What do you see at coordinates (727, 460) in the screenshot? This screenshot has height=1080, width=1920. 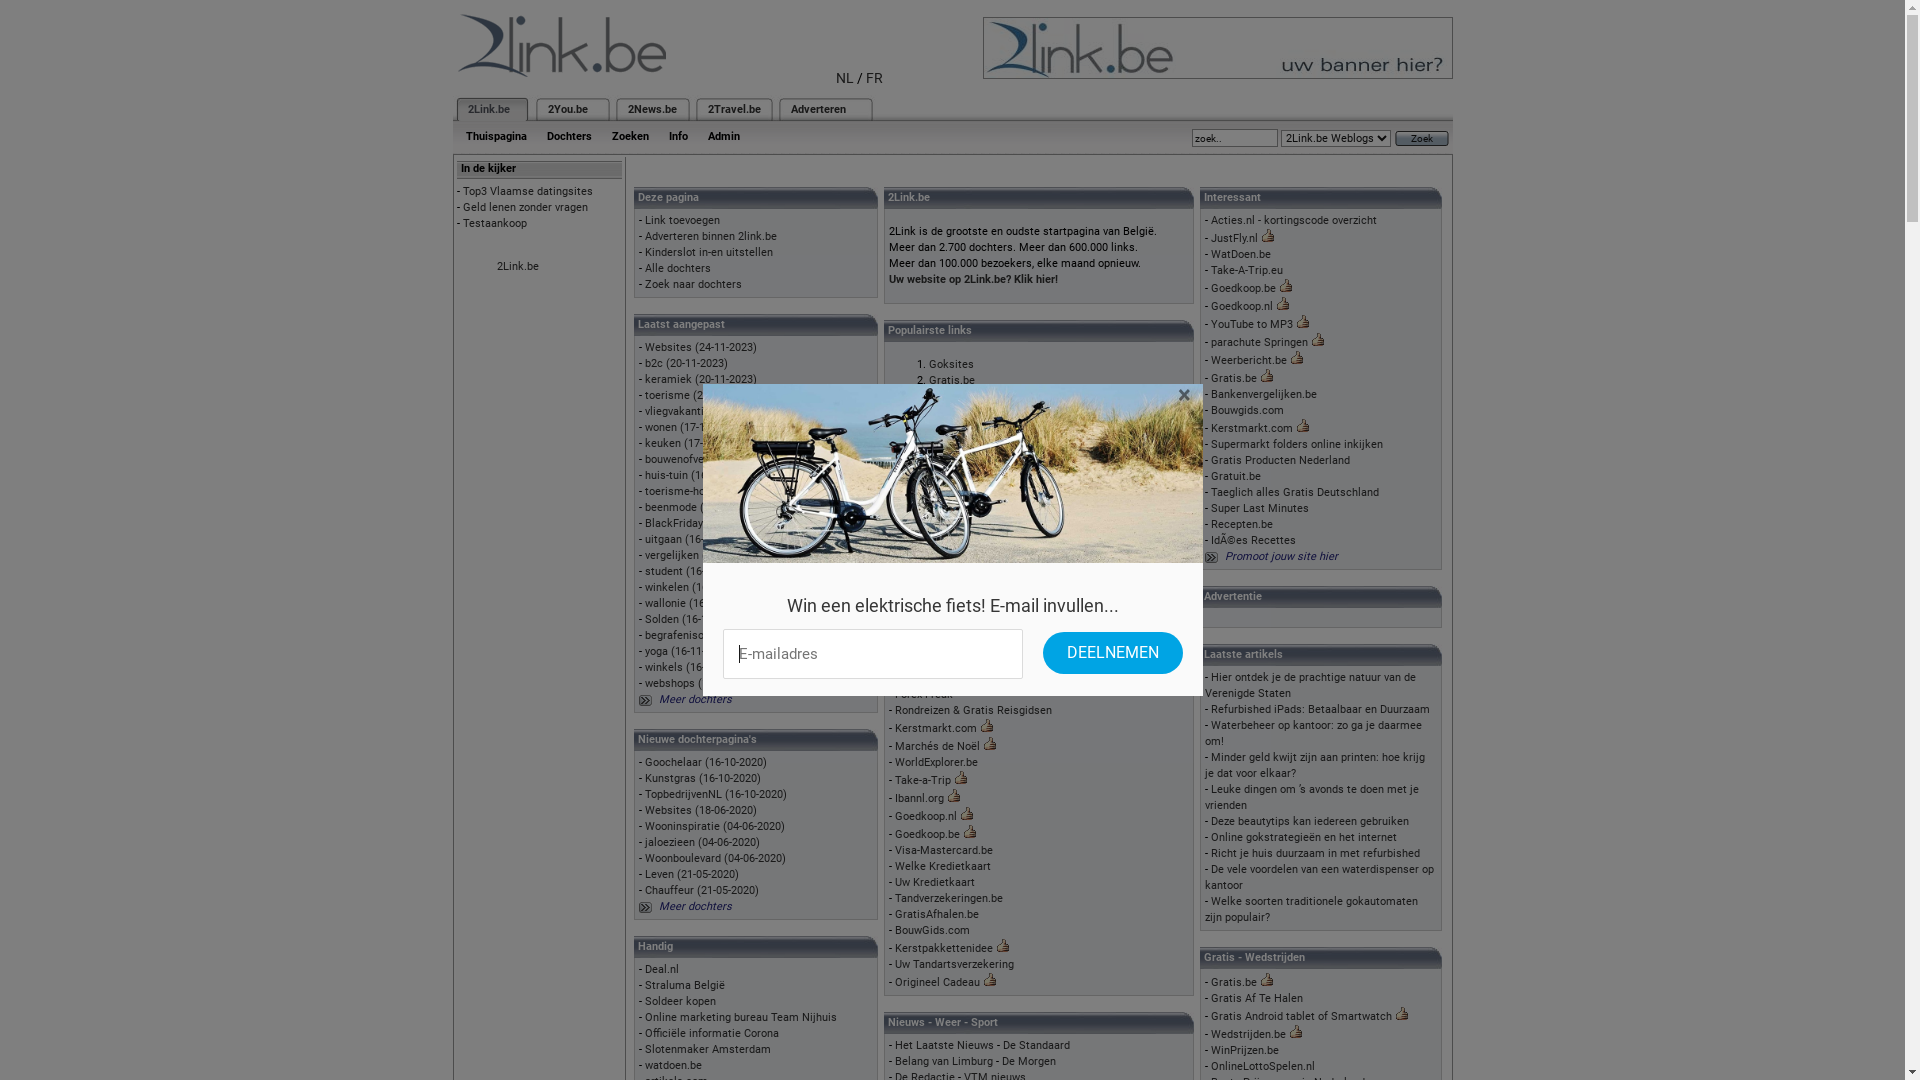 I see `bouwenofverbouwen (17-11-2023)` at bounding box center [727, 460].